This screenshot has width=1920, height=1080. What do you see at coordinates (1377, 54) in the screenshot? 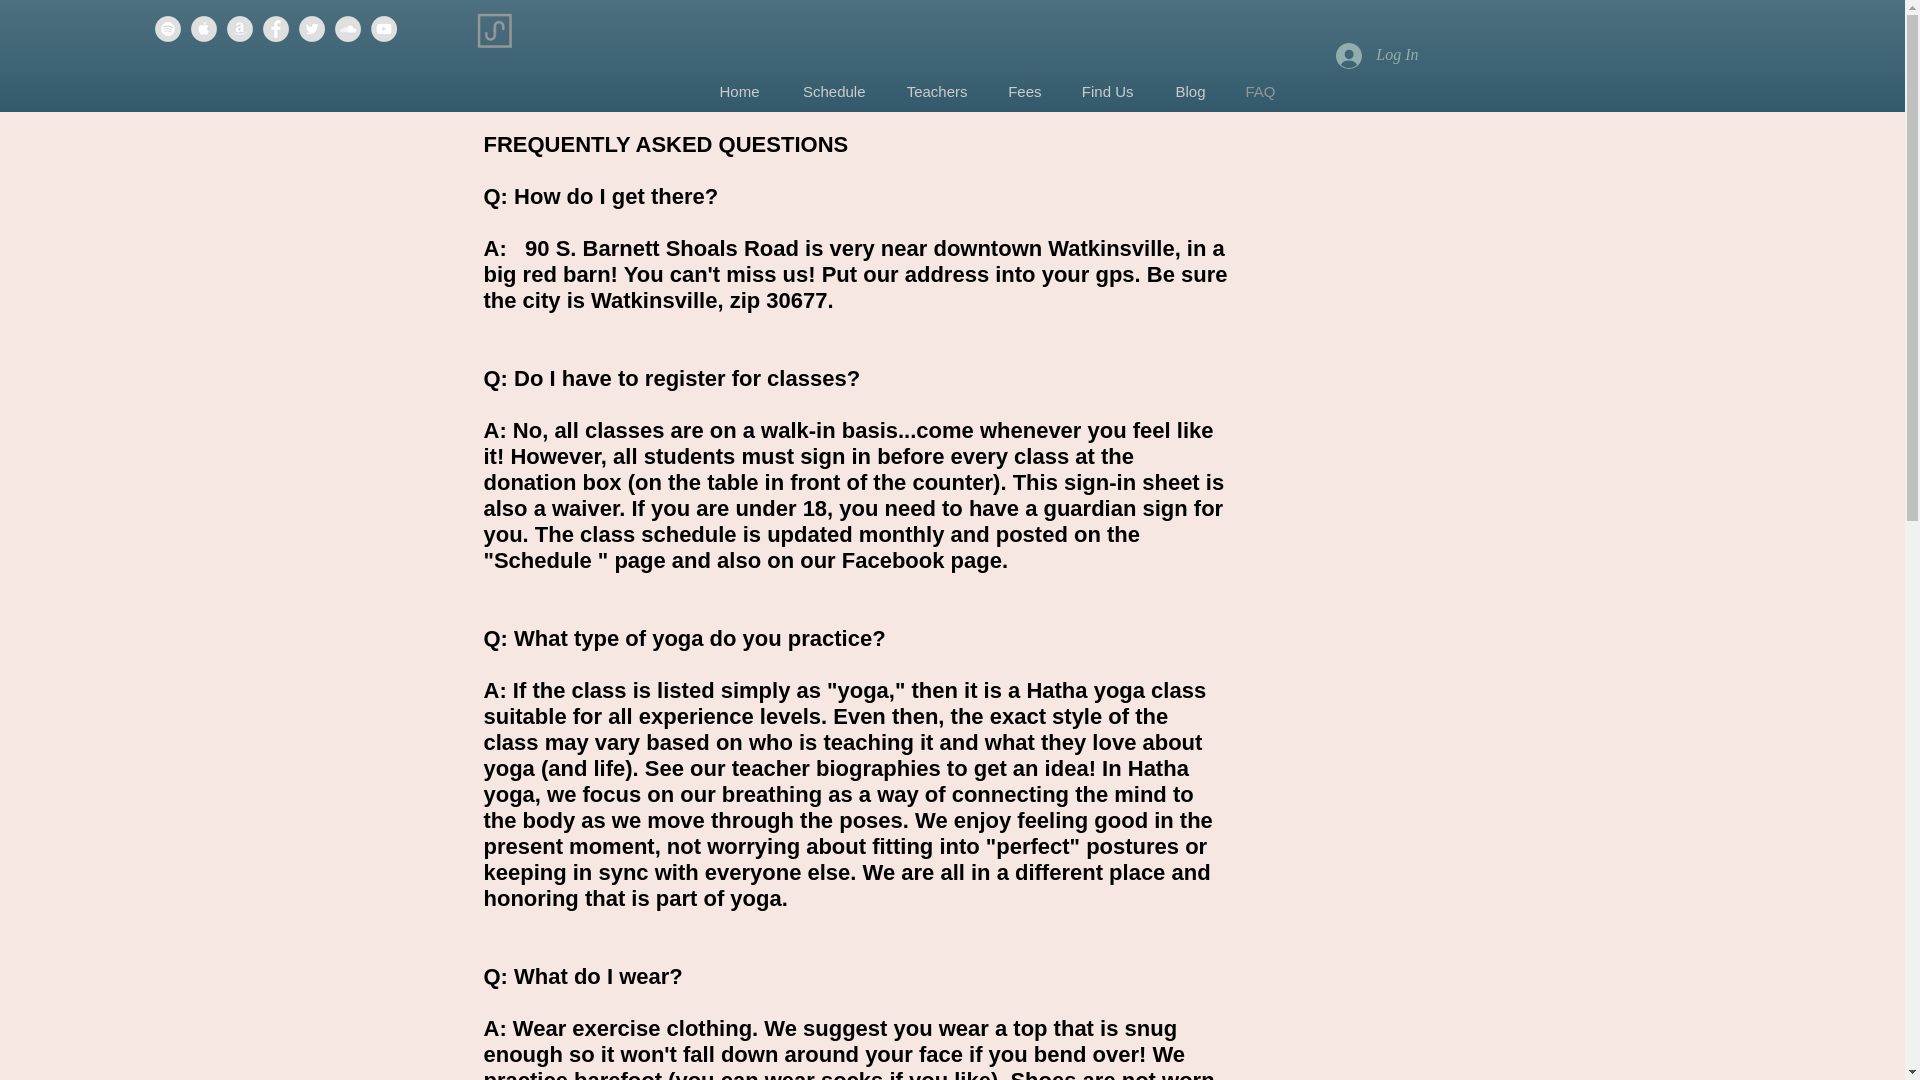
I see `Log In` at bounding box center [1377, 54].